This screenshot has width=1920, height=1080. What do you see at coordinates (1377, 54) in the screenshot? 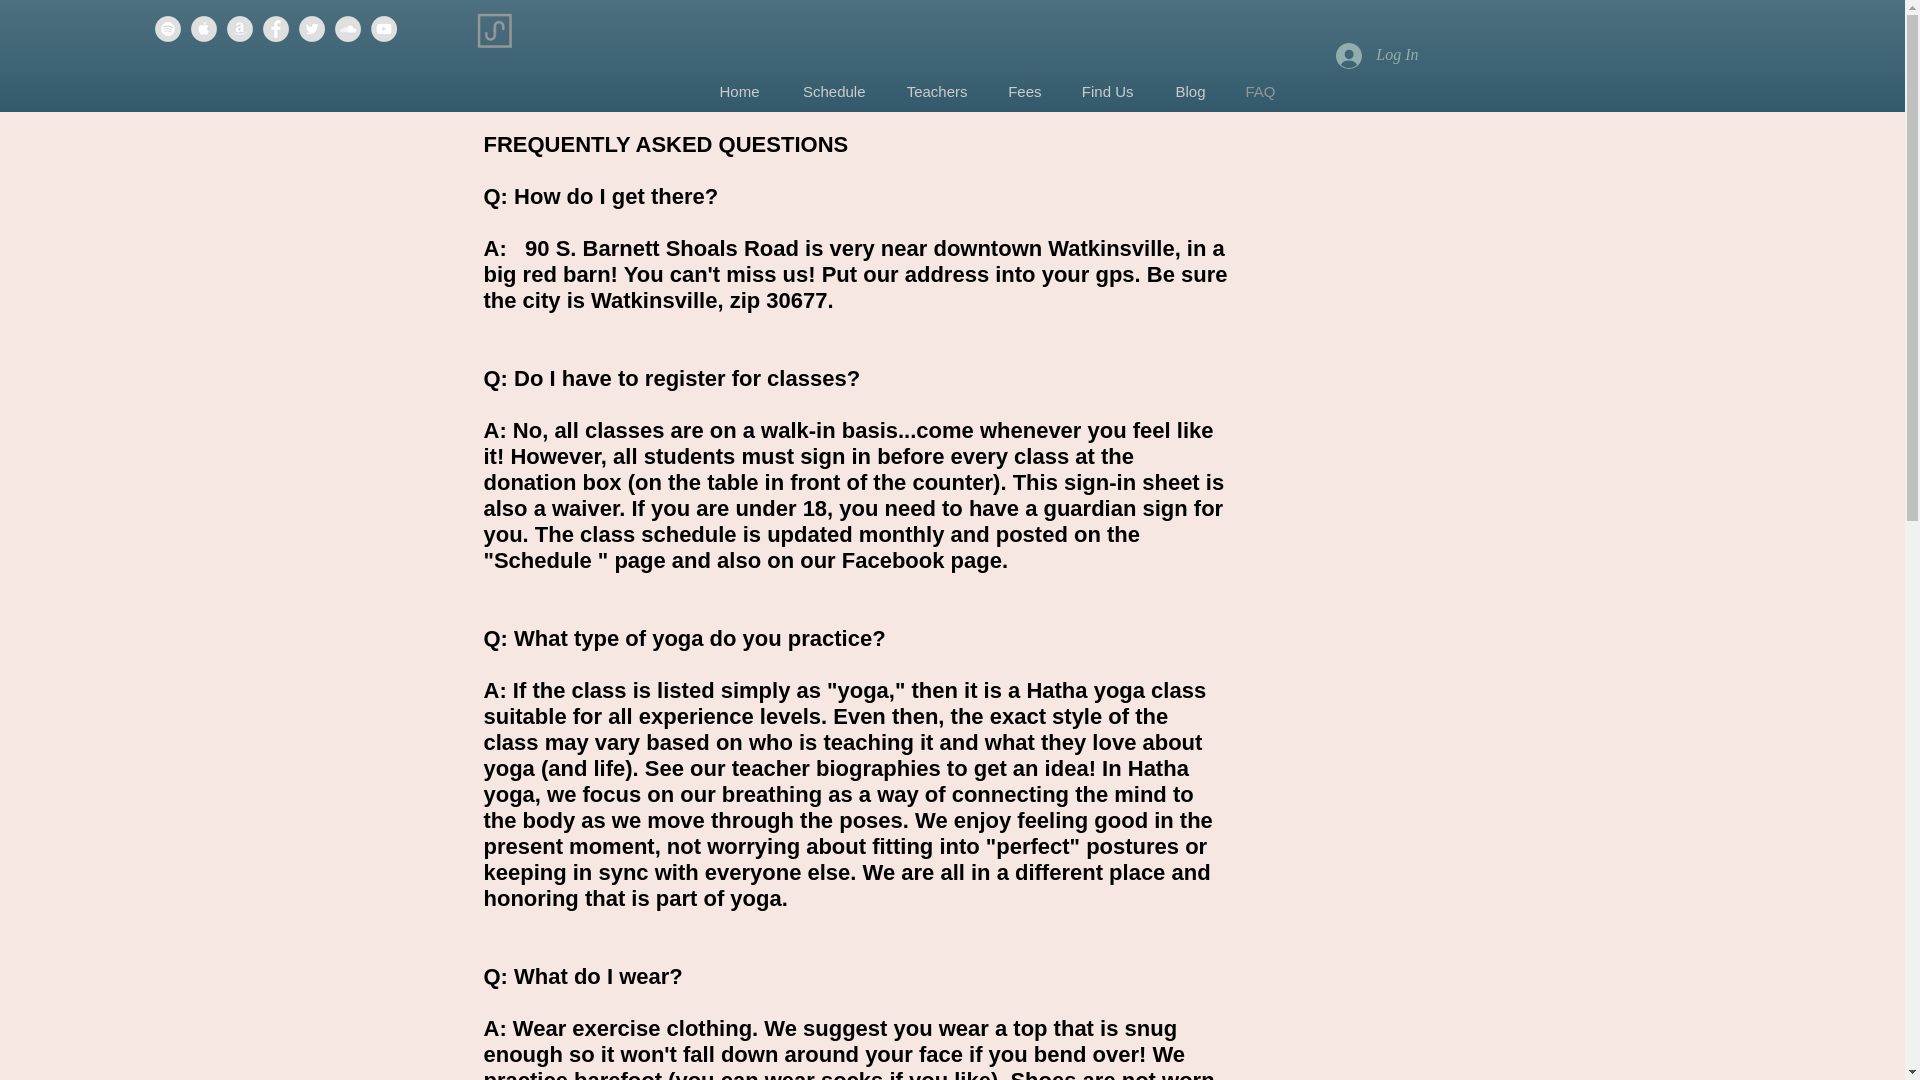
I see `Log In` at bounding box center [1377, 54].